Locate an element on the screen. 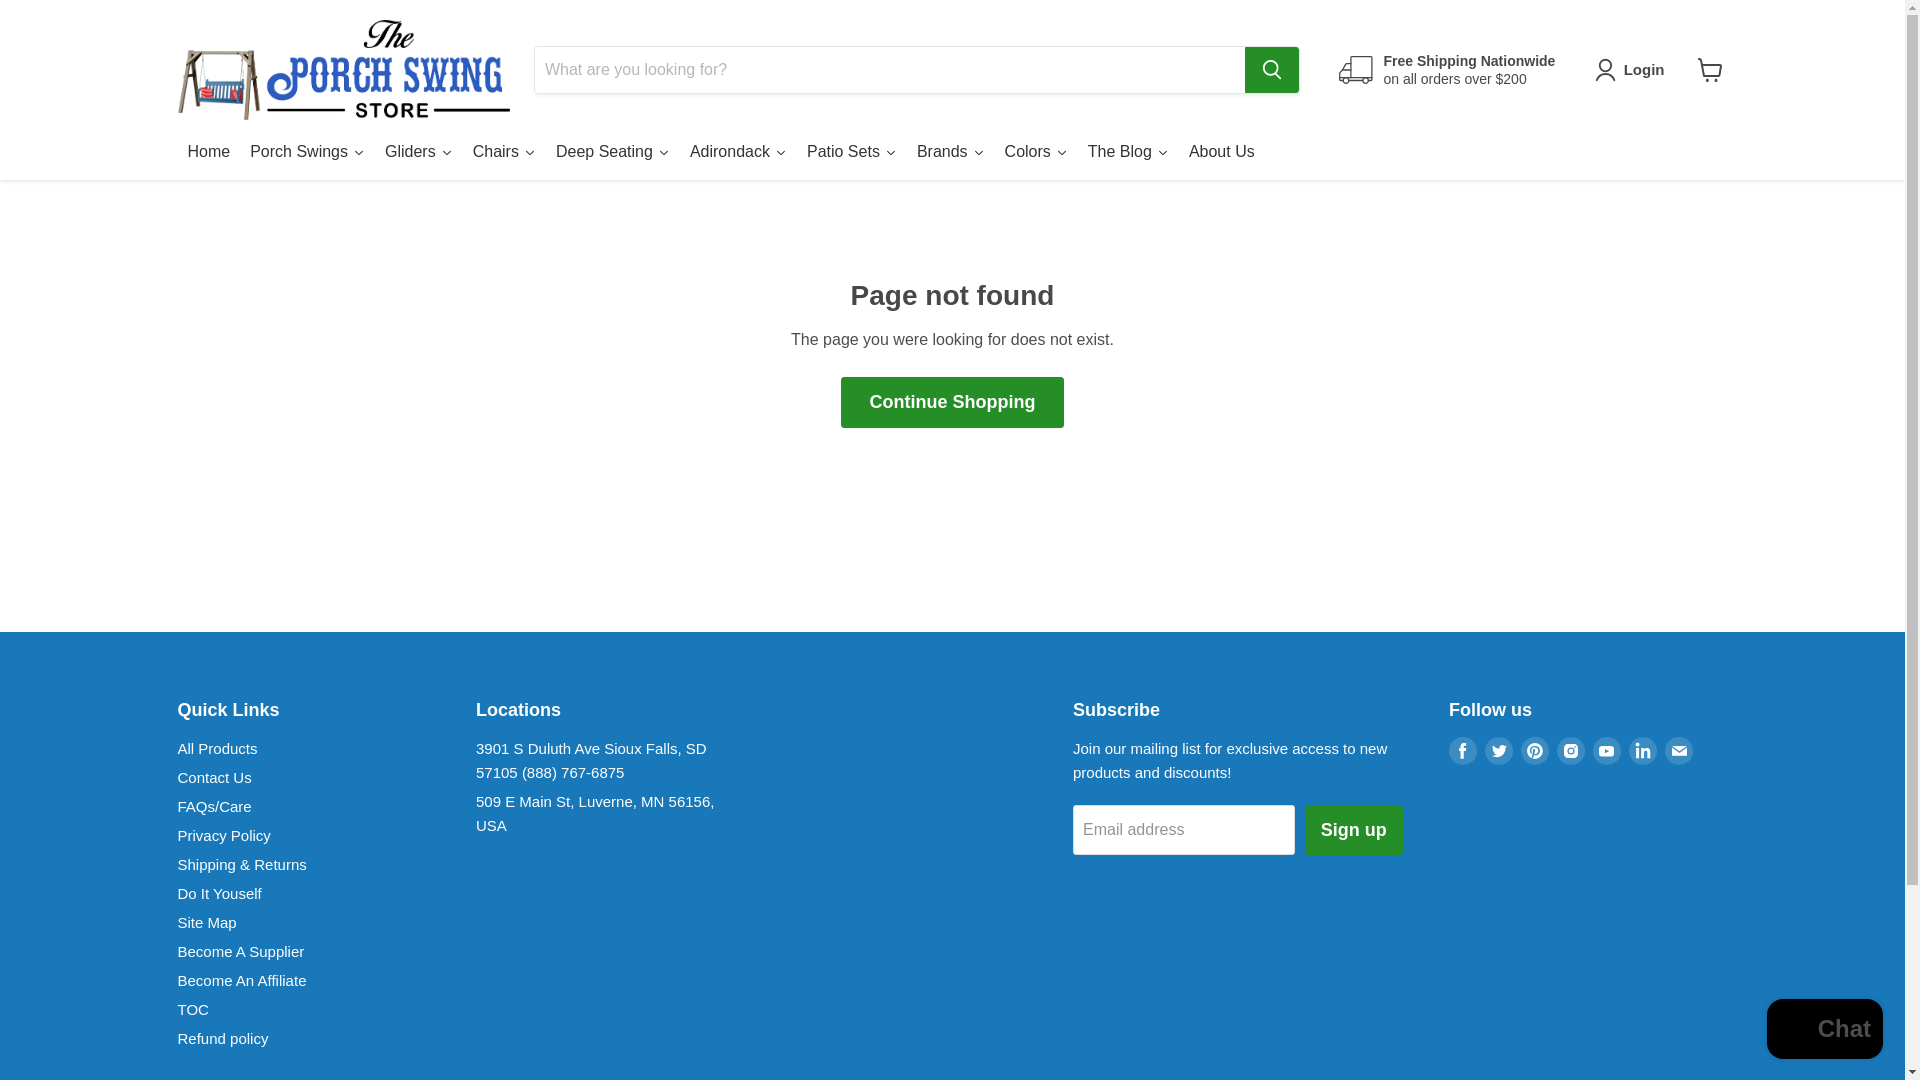 The height and width of the screenshot is (1080, 1920). Brands is located at coordinates (950, 154).